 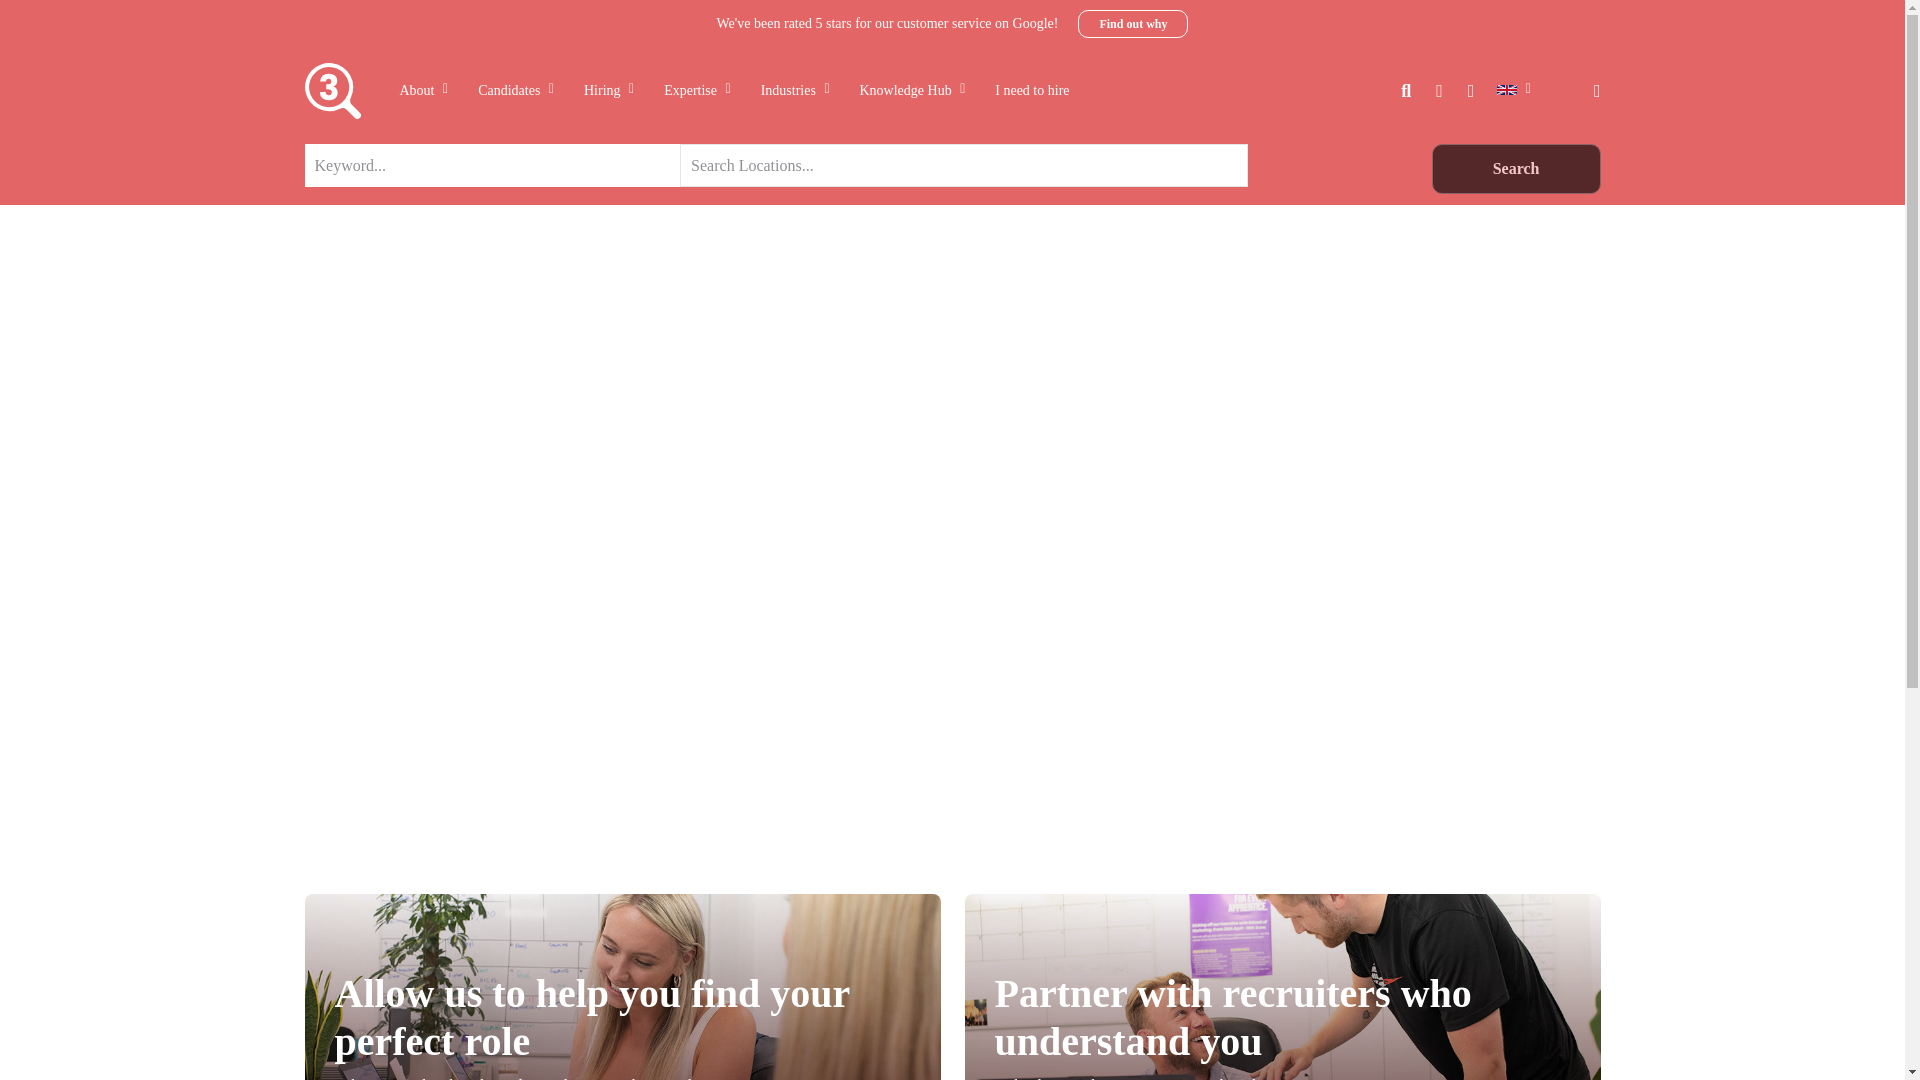 What do you see at coordinates (697, 90) in the screenshot?
I see `Expertise` at bounding box center [697, 90].